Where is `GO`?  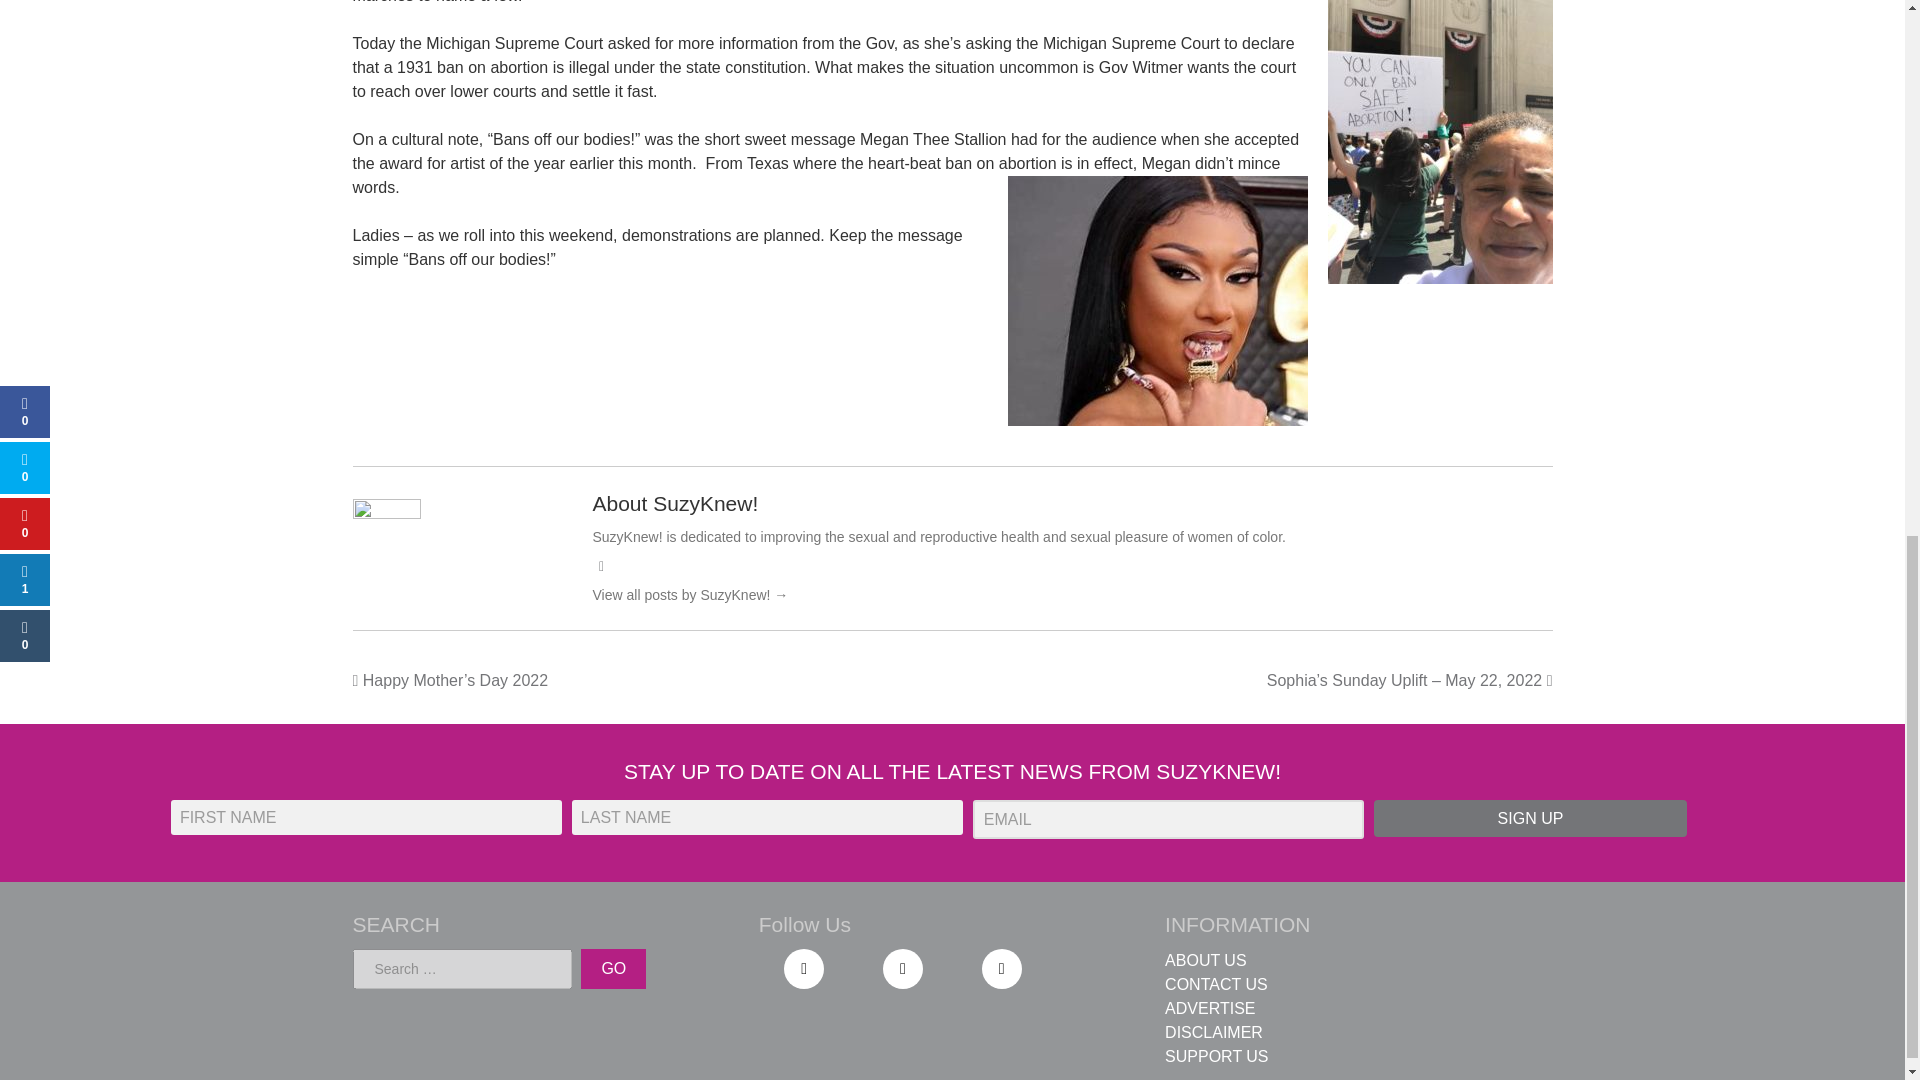
GO is located at coordinates (613, 969).